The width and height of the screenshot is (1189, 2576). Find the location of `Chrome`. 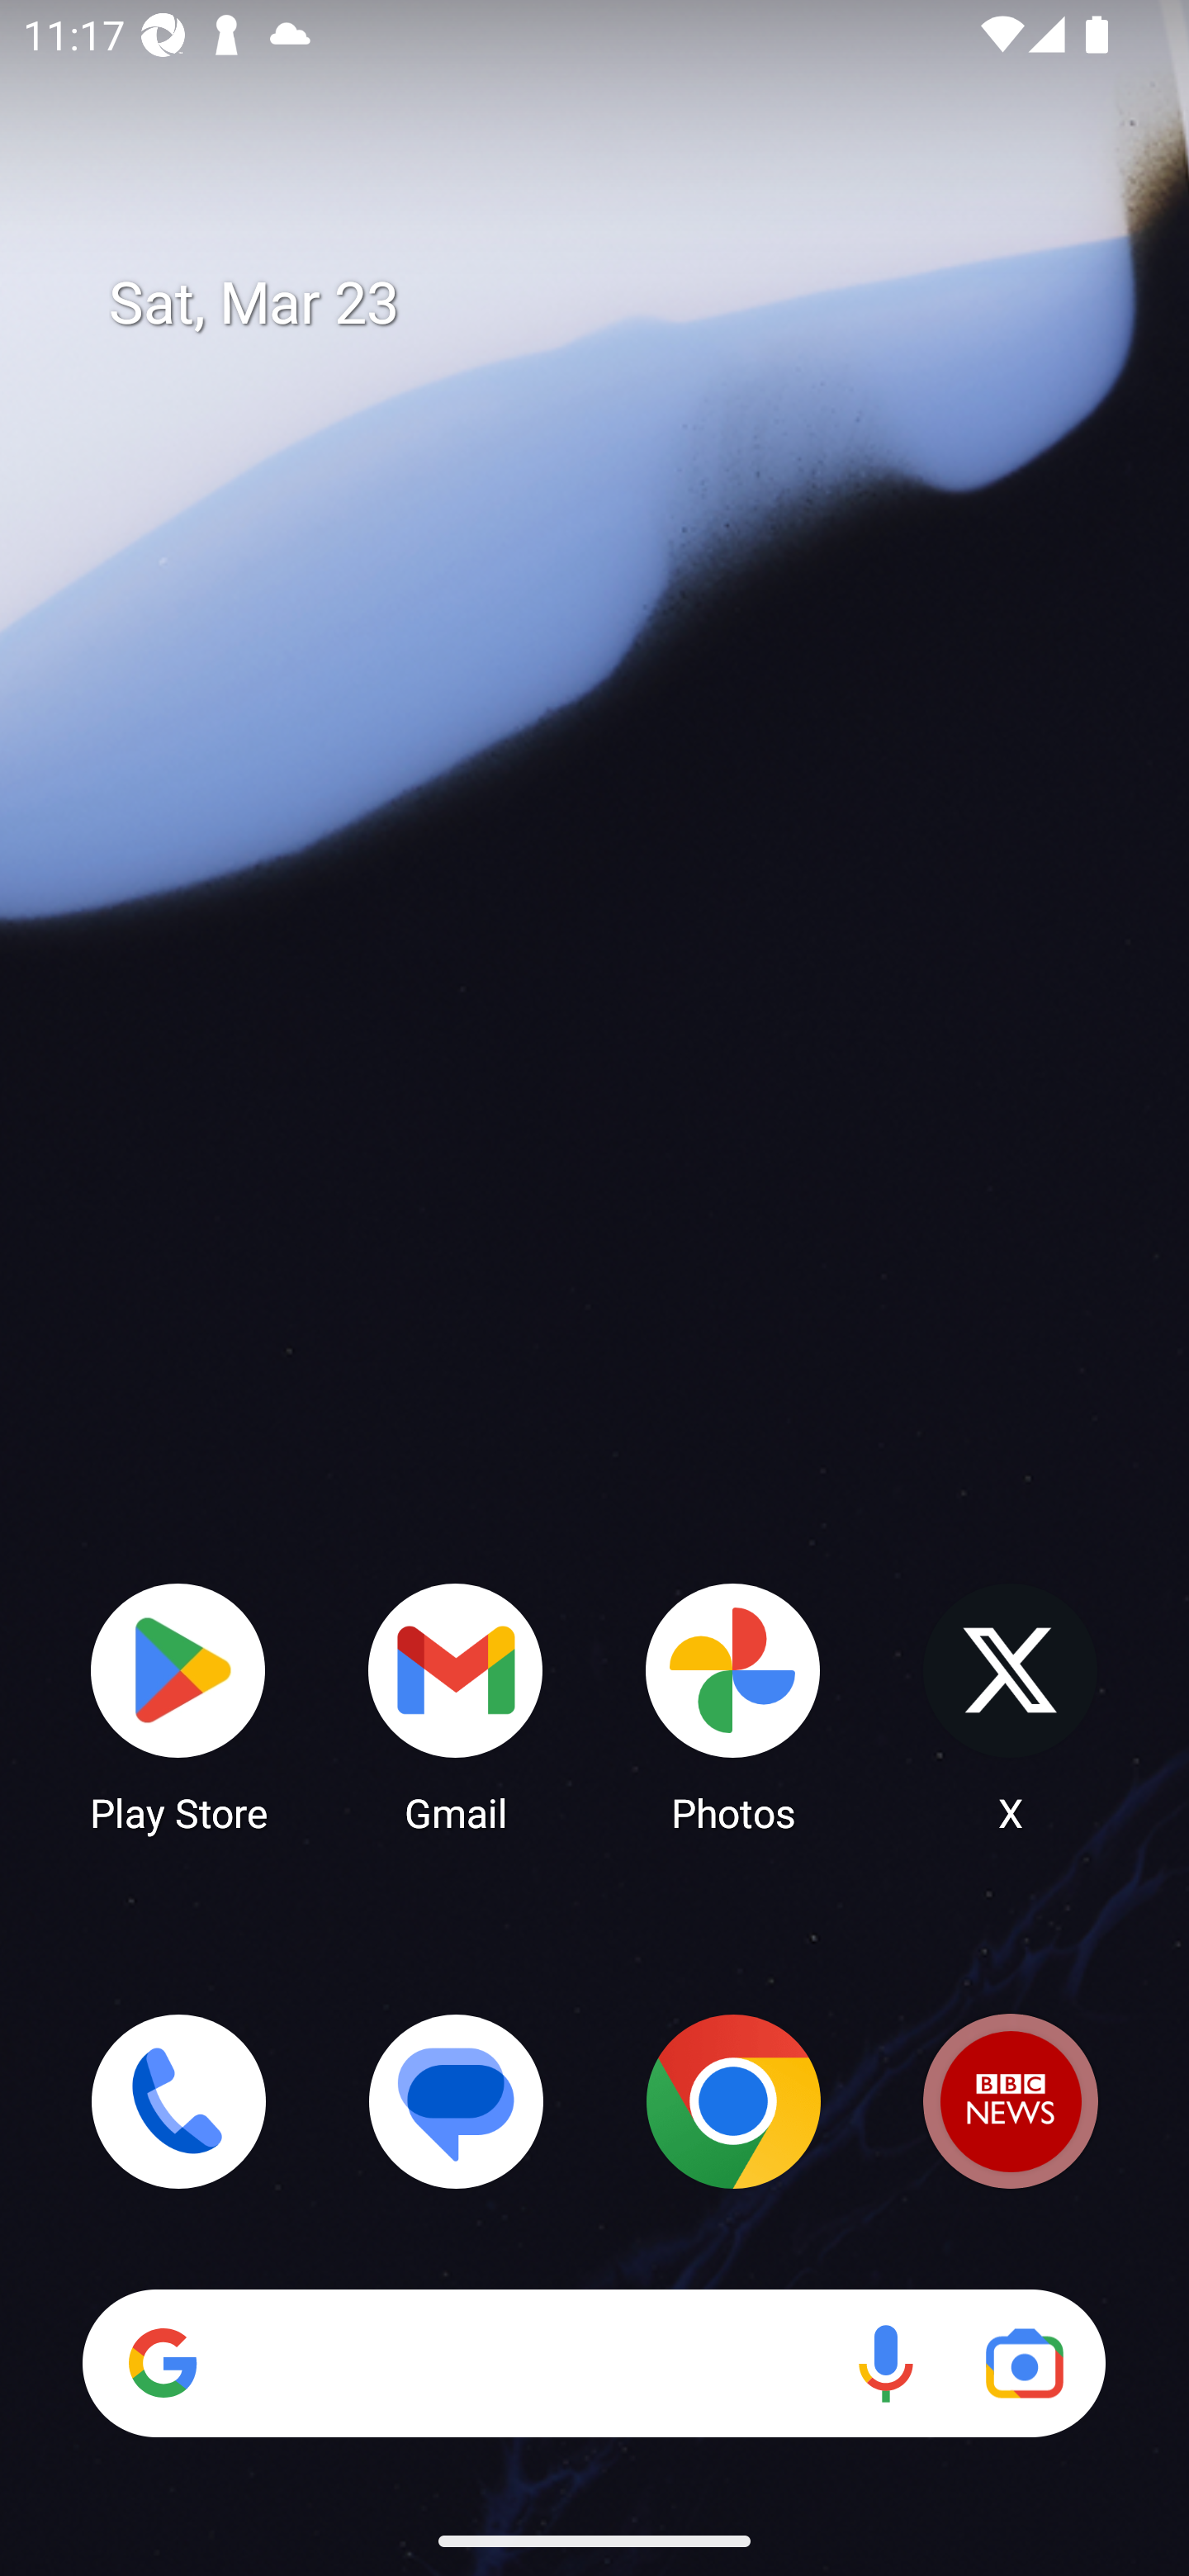

Chrome is located at coordinates (733, 2101).